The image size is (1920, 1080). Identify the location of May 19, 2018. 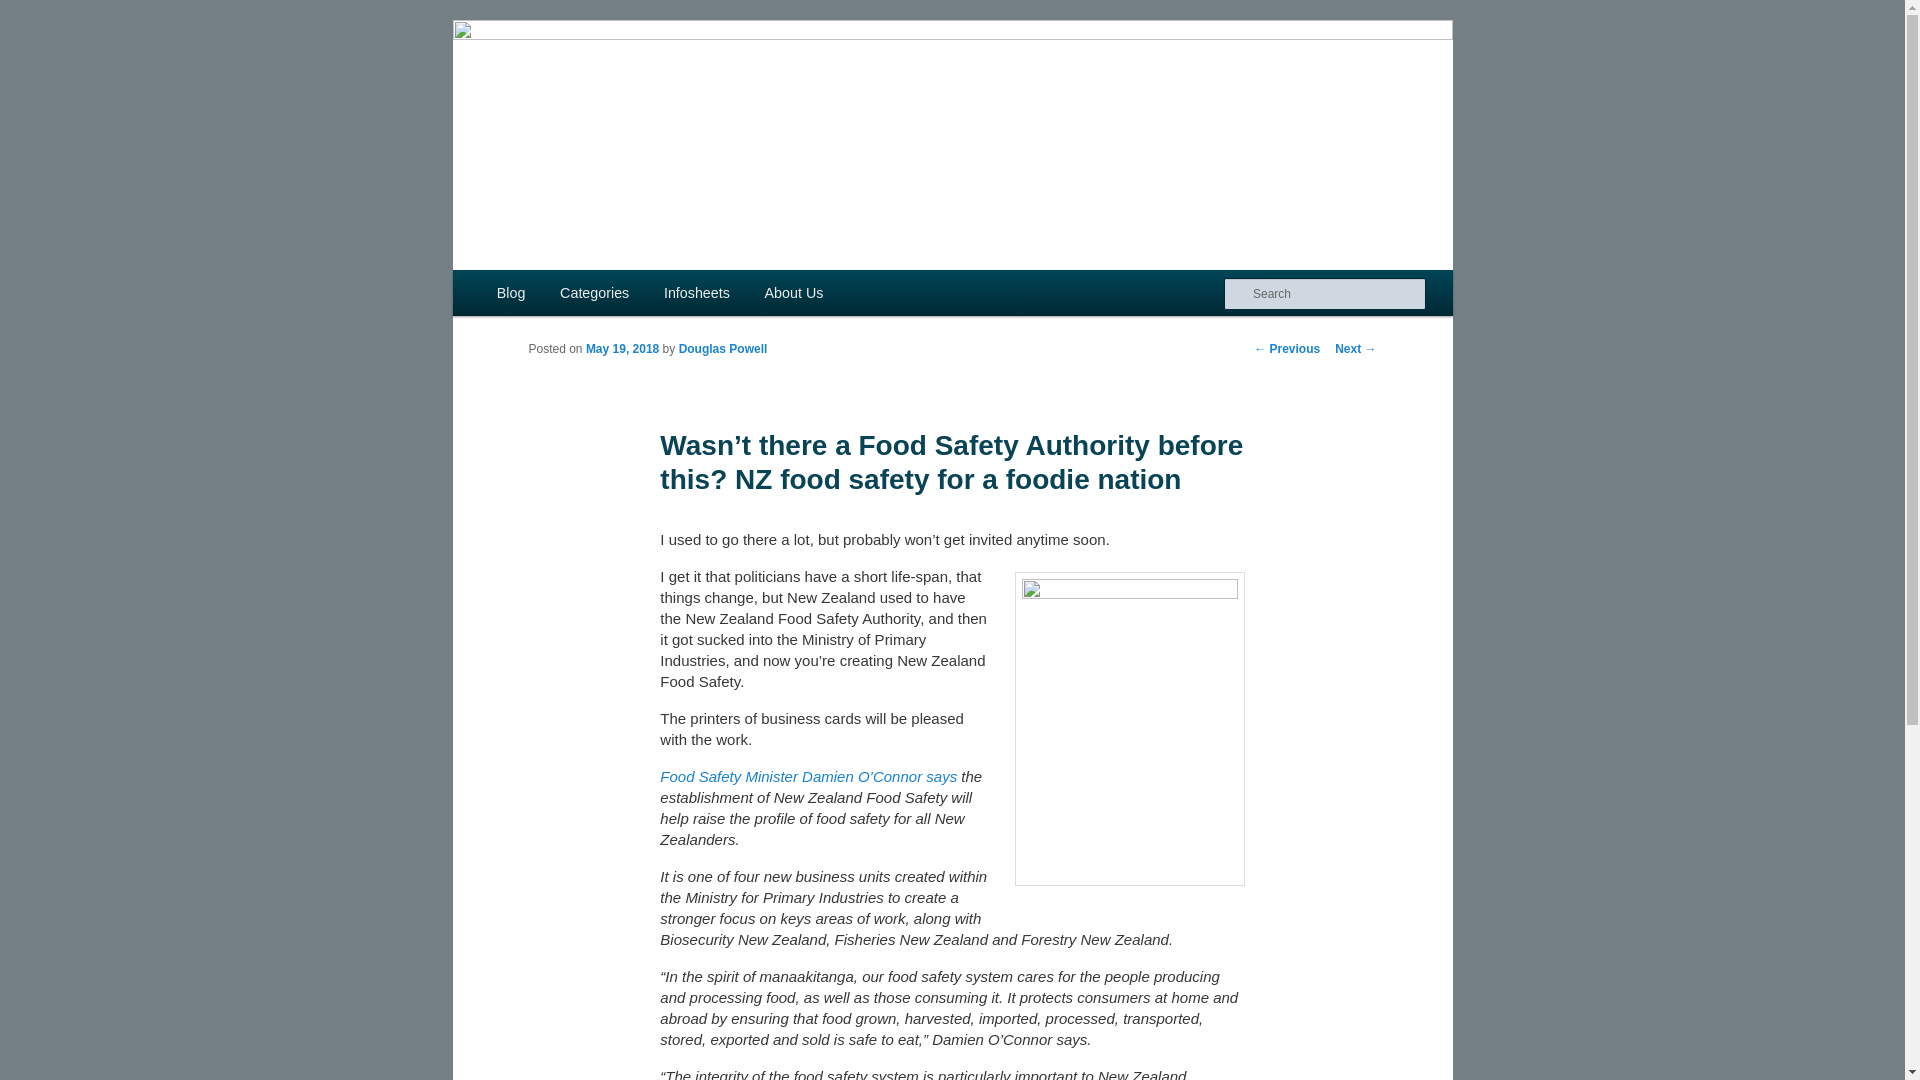
(622, 349).